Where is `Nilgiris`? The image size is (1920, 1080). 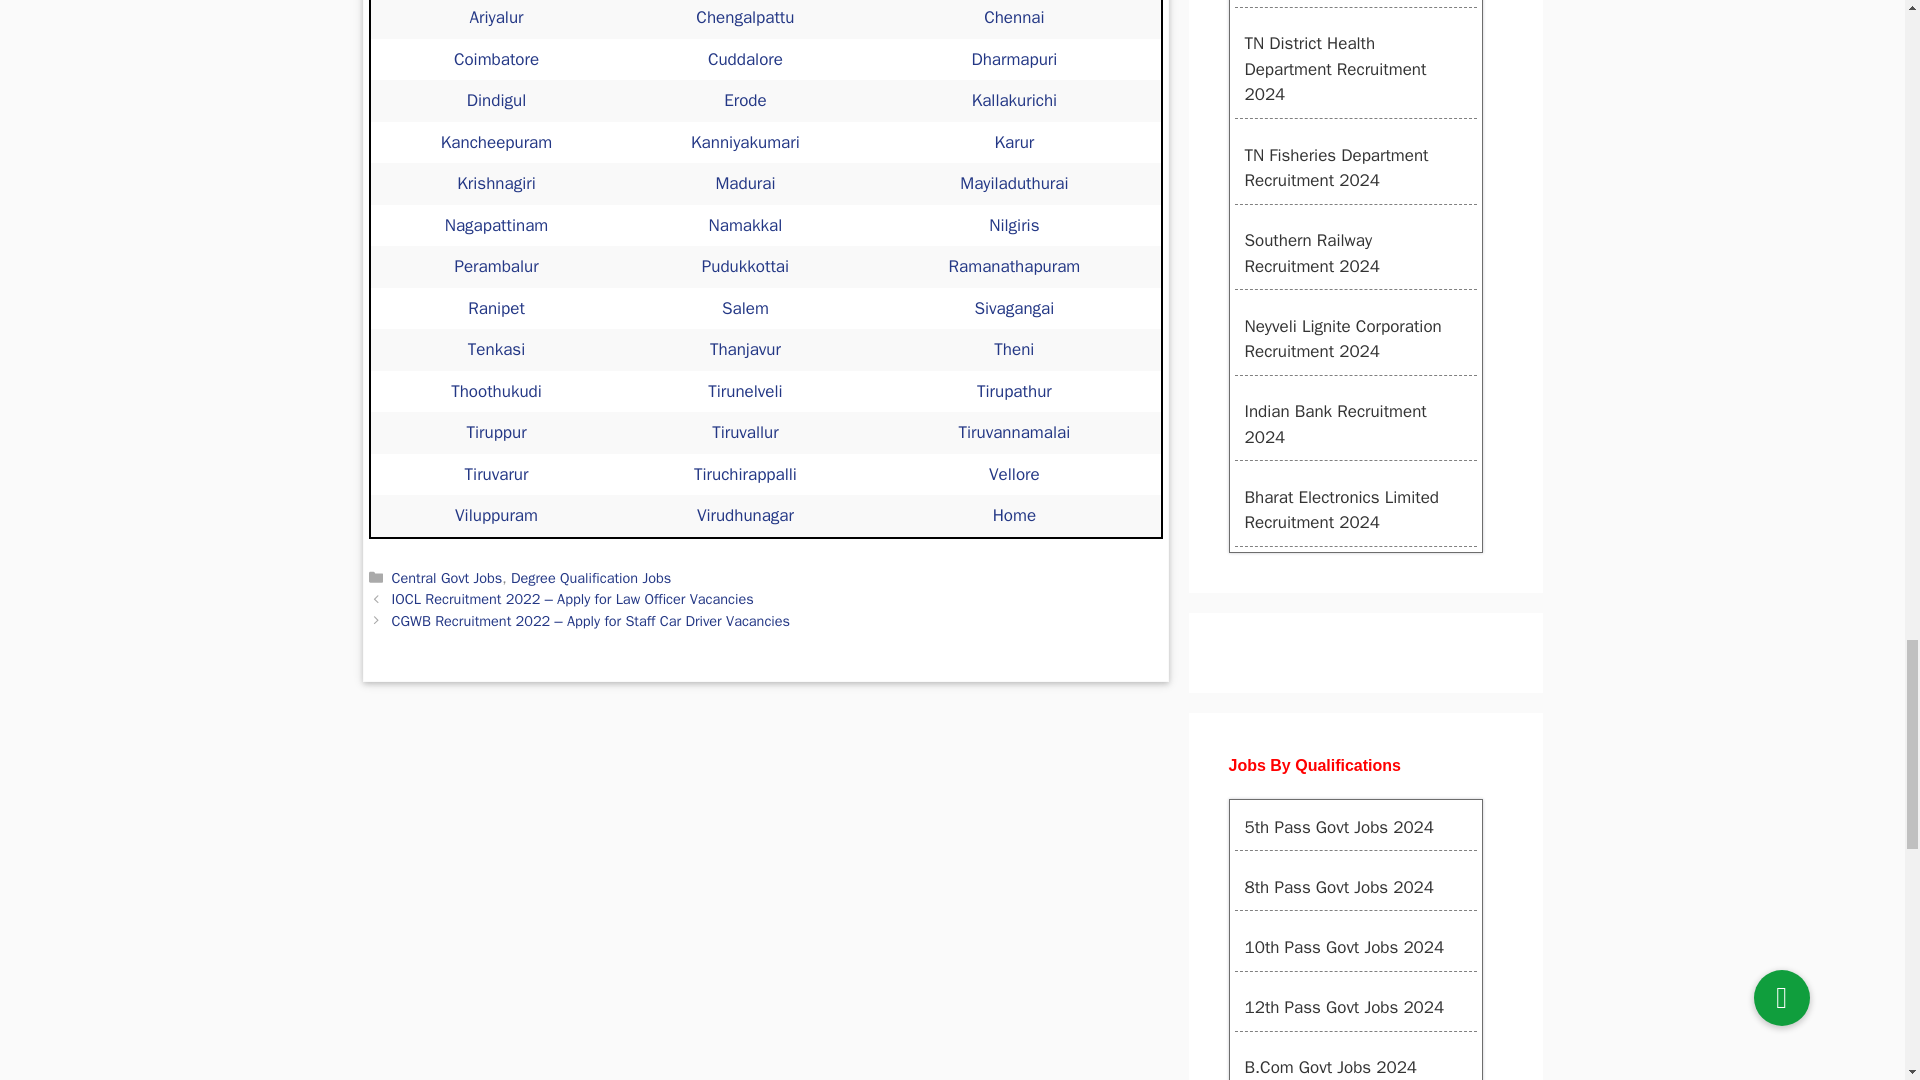
Nilgiris is located at coordinates (1013, 225).